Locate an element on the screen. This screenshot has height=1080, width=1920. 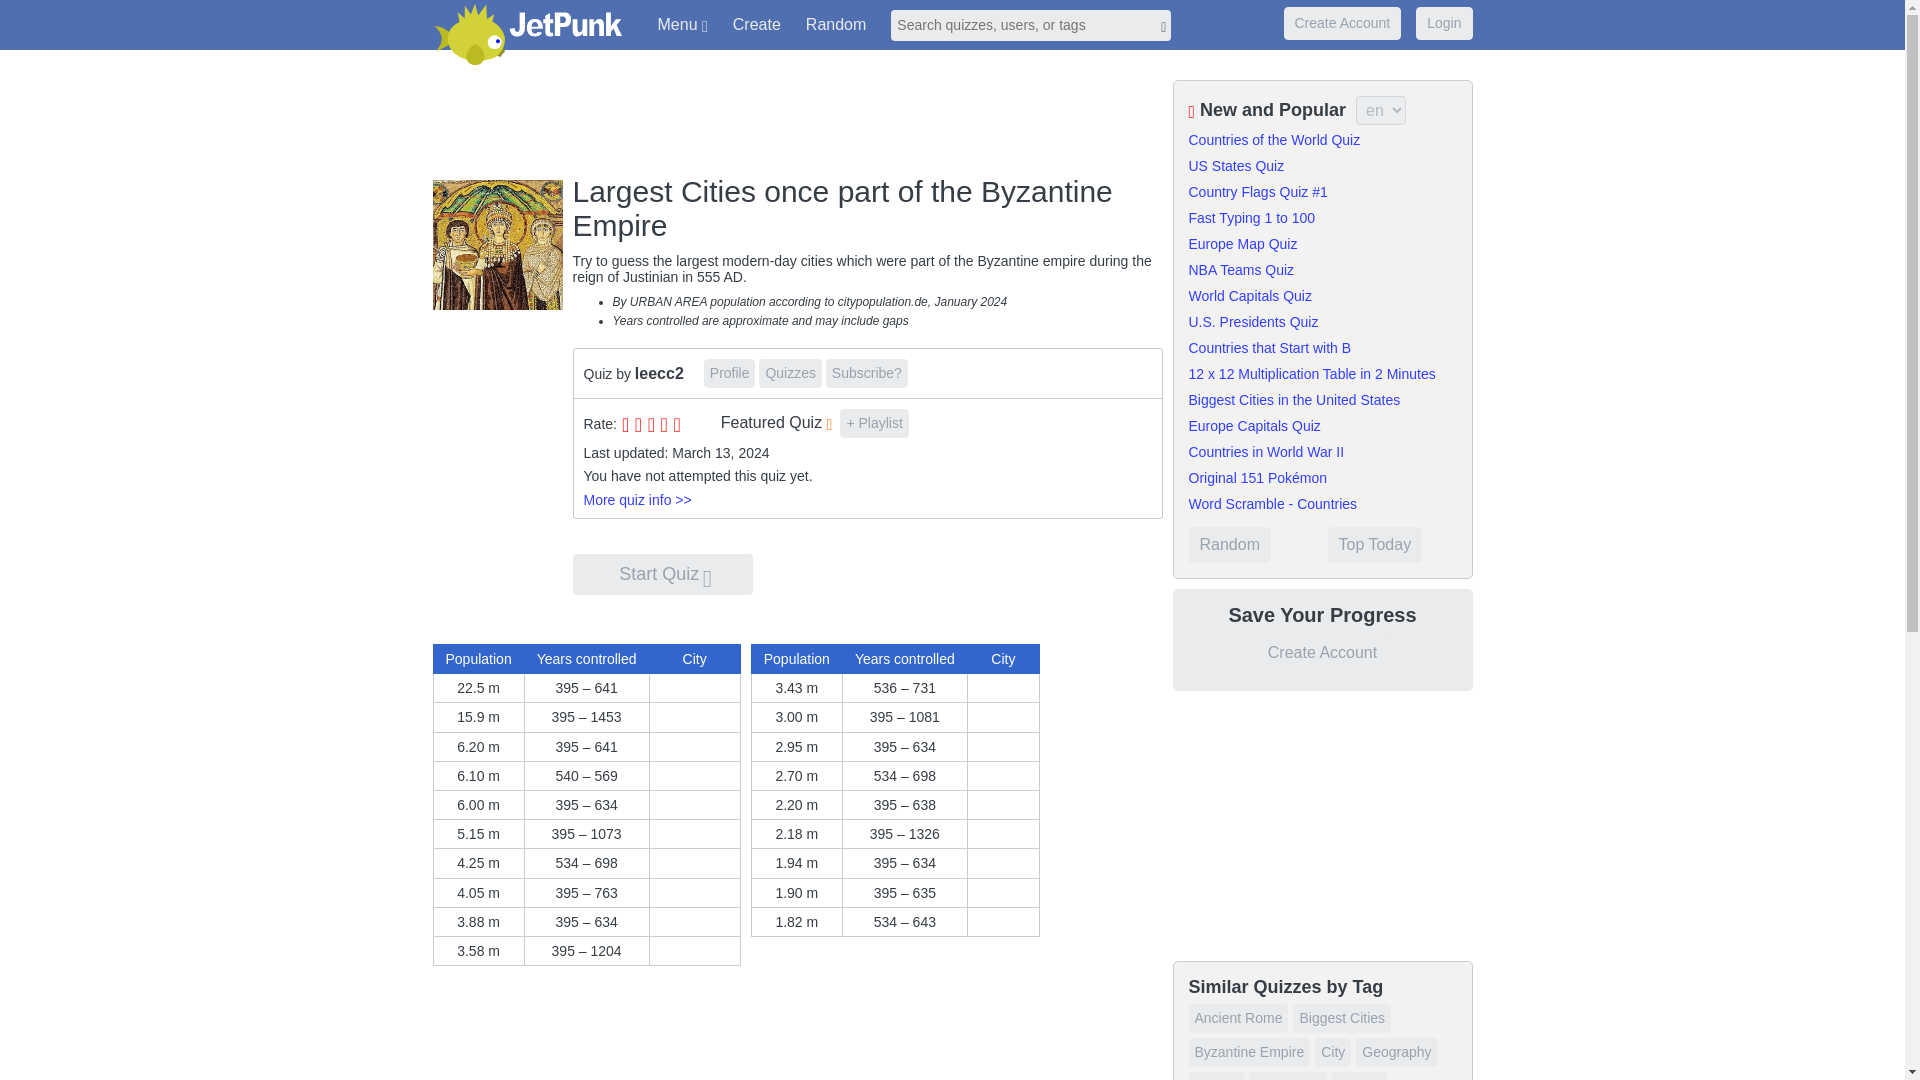
Menu is located at coordinates (682, 25).